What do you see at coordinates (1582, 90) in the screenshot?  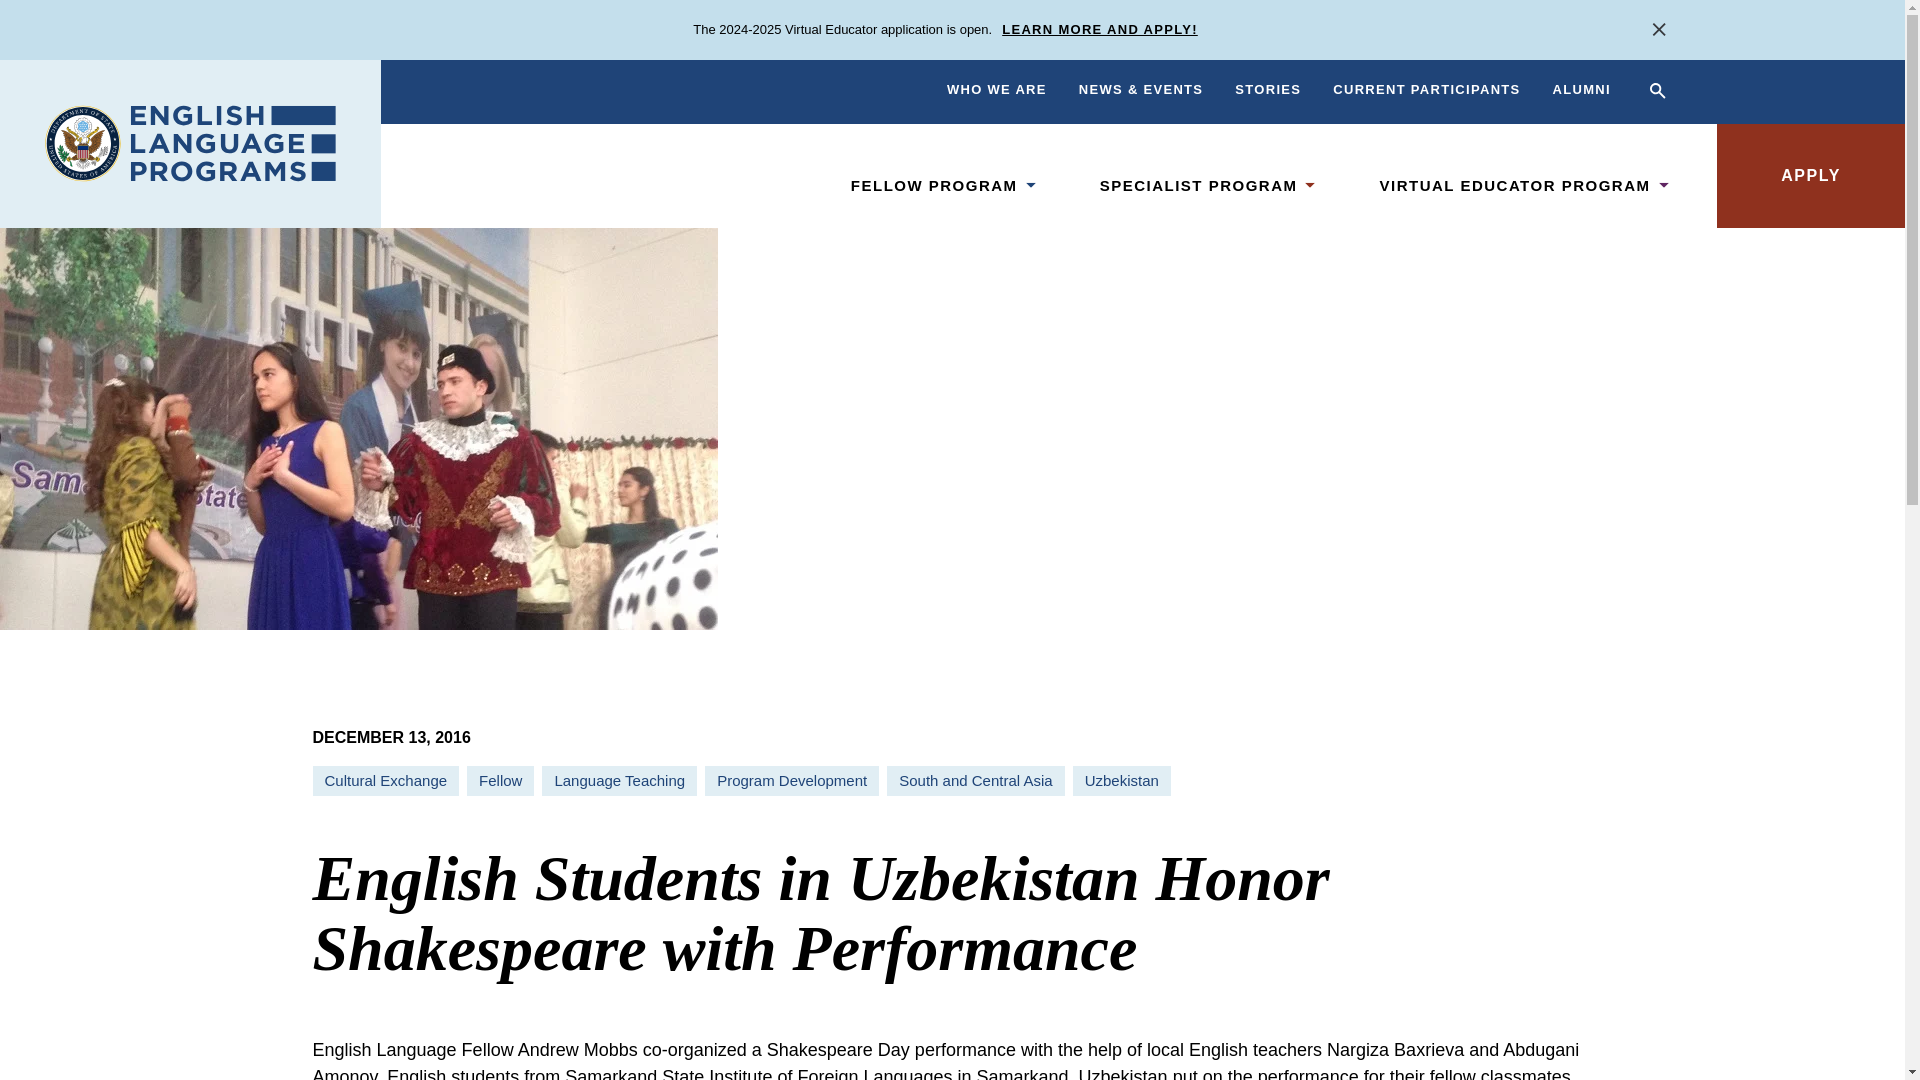 I see `ALUMNI` at bounding box center [1582, 90].